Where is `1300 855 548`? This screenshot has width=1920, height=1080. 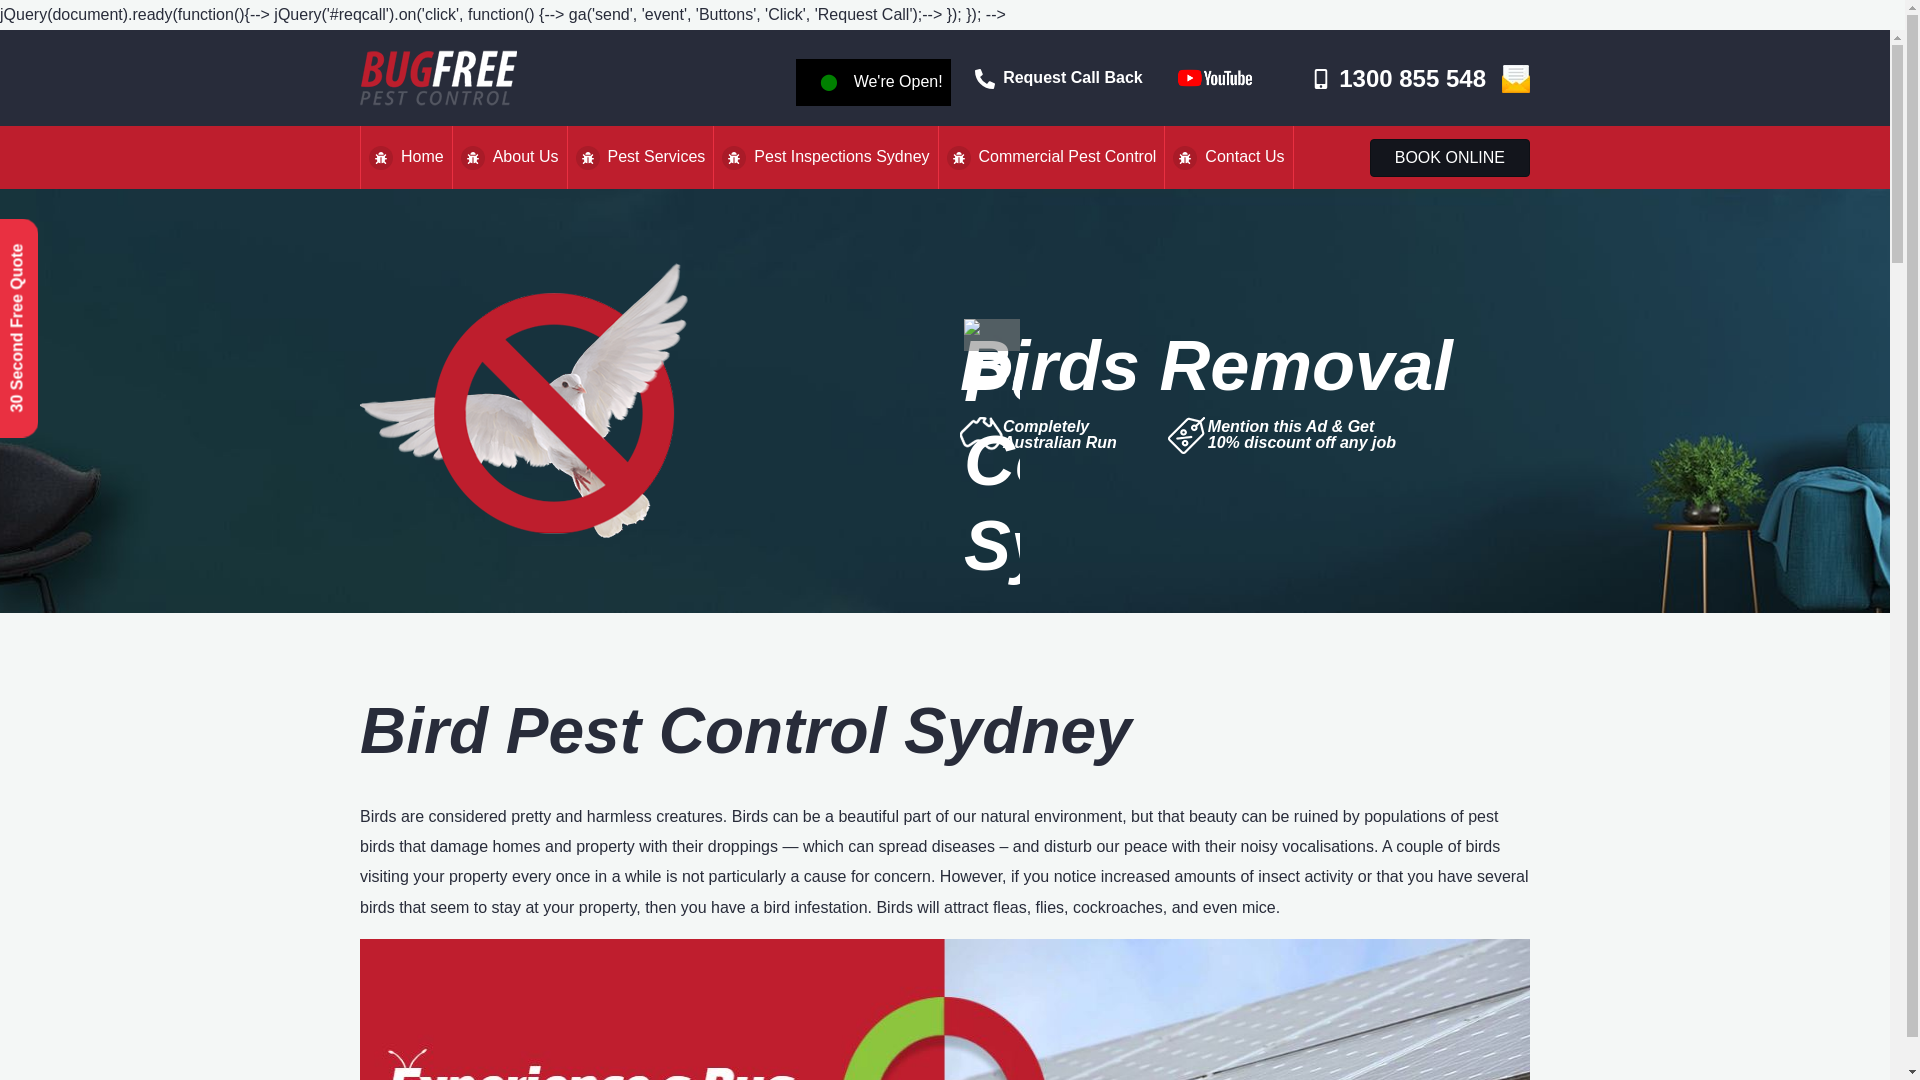
1300 855 548 is located at coordinates (1398, 77).